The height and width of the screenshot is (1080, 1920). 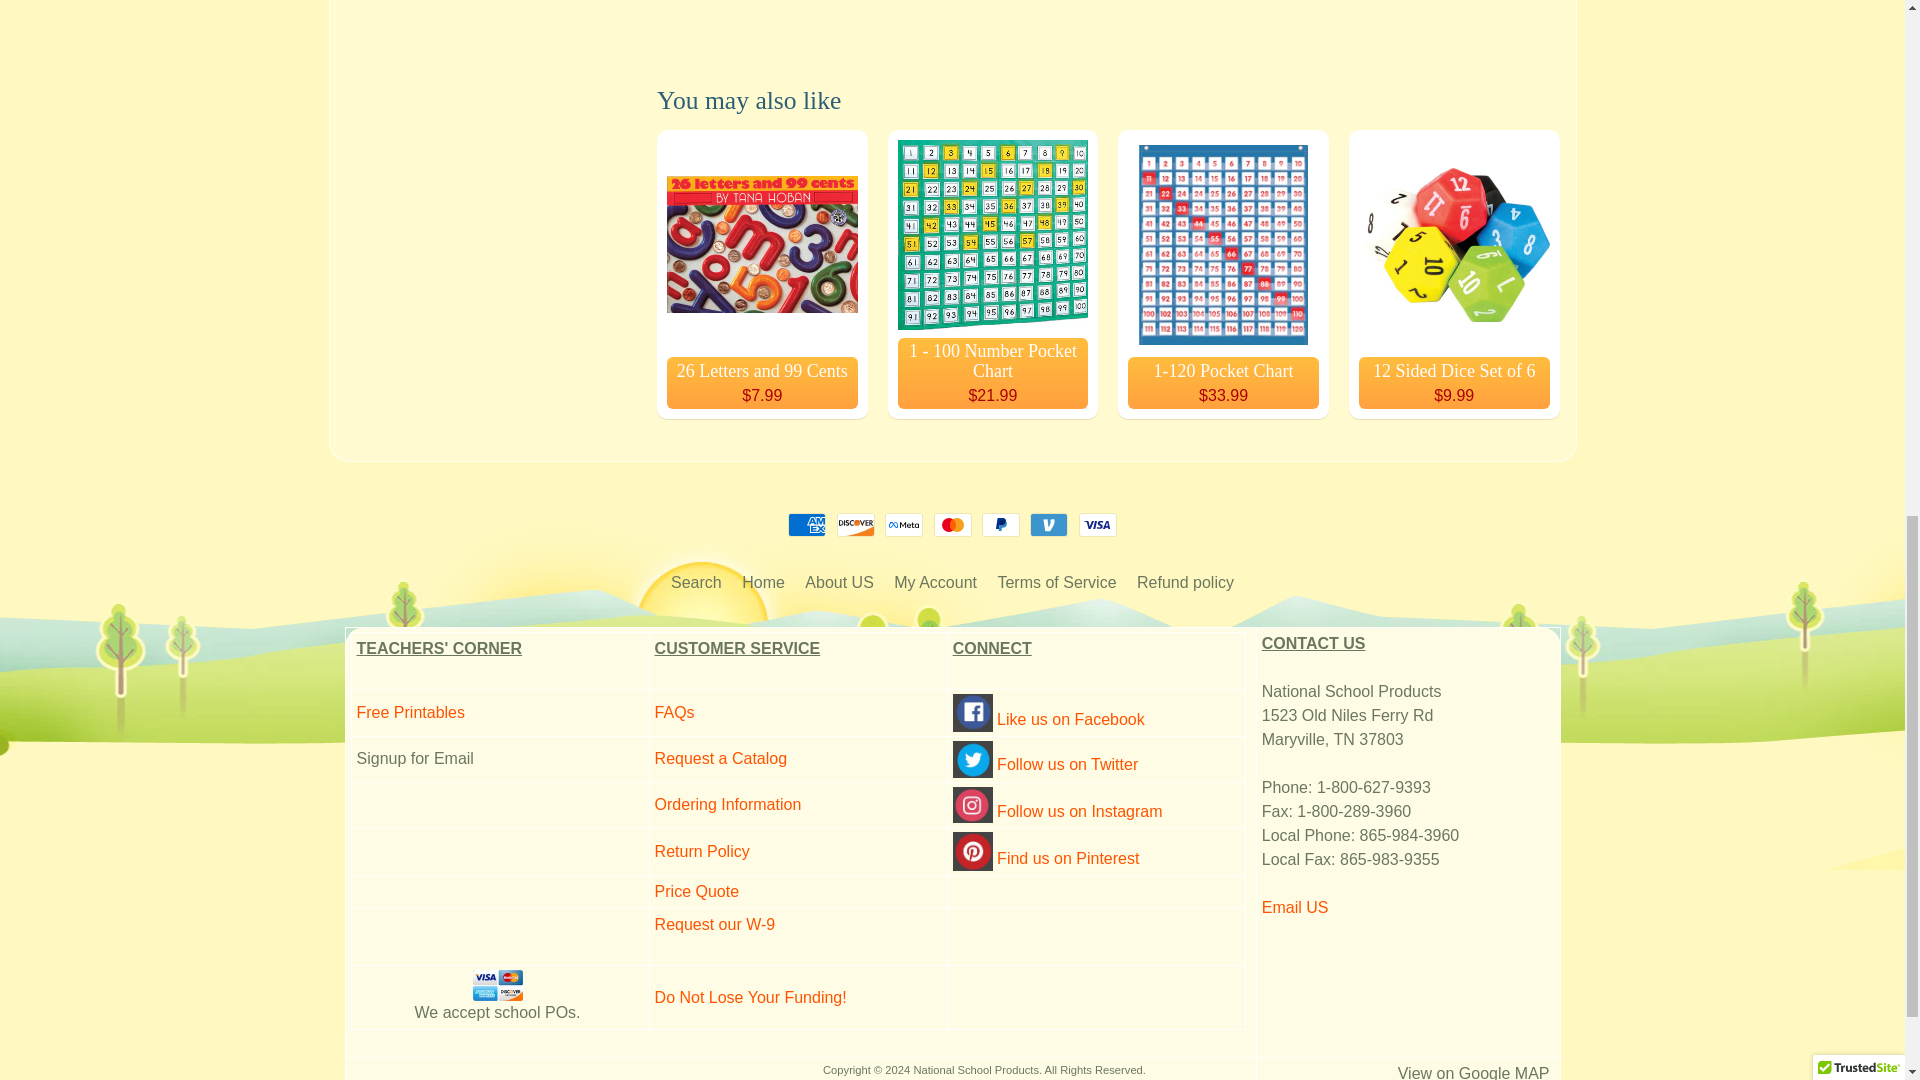 I want to click on Discover, so click(x=856, y=524).